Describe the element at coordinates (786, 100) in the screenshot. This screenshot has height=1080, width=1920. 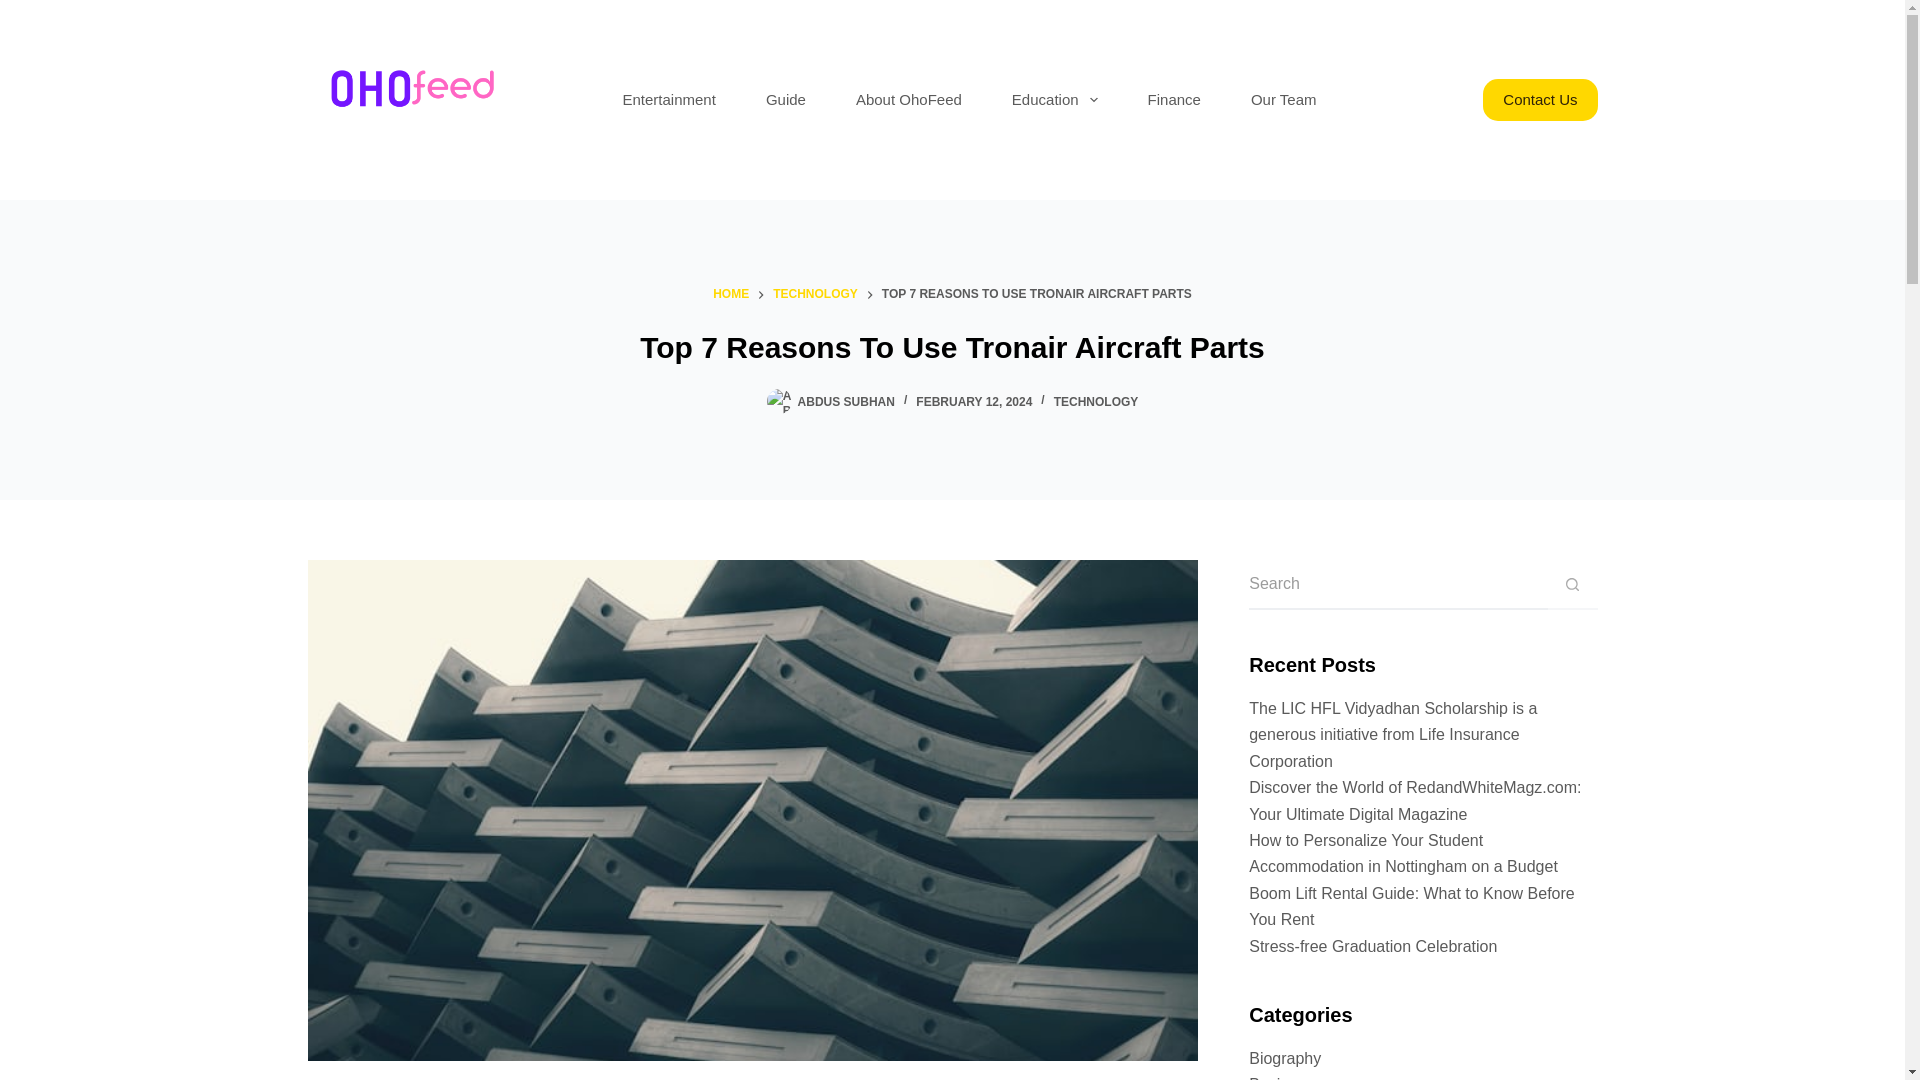
I see `Guide` at that location.